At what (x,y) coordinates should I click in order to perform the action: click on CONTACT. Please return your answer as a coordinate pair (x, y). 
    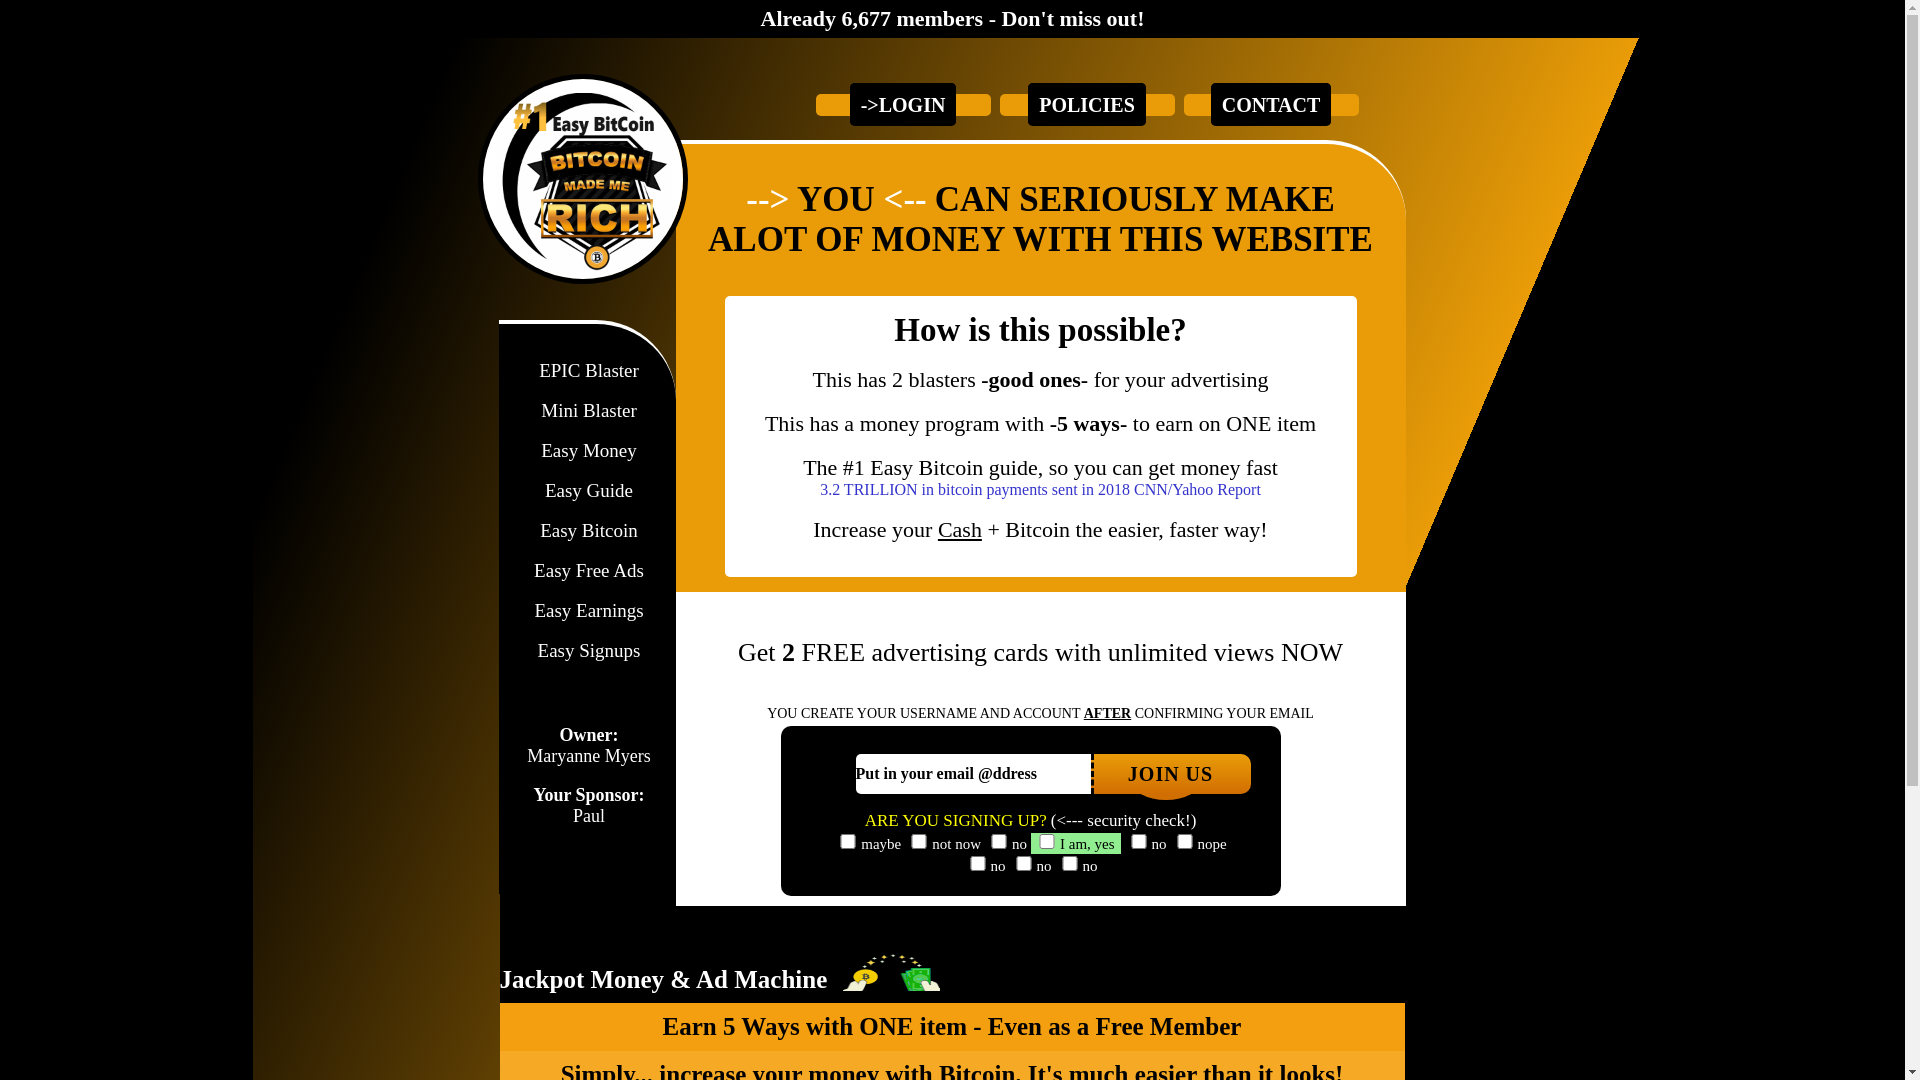
    Looking at the image, I should click on (1272, 104).